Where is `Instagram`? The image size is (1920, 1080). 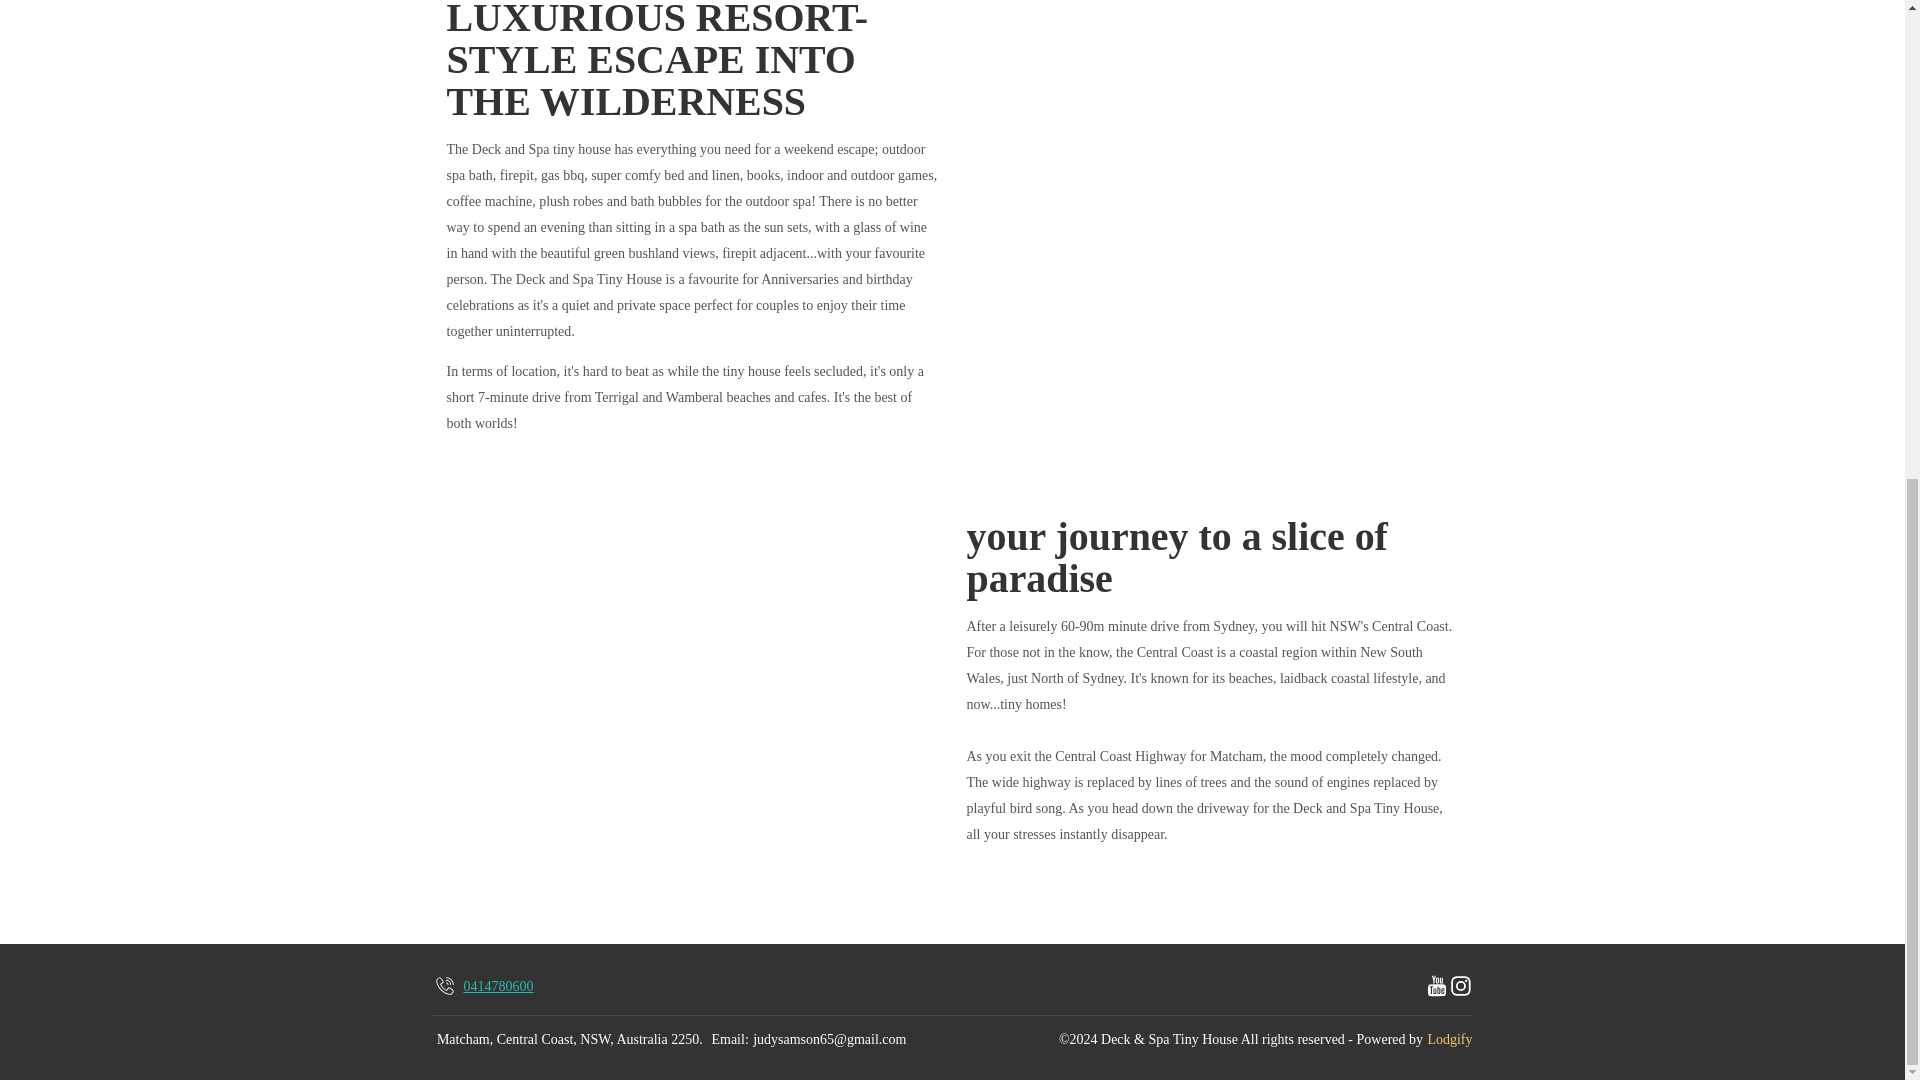 Instagram is located at coordinates (1460, 987).